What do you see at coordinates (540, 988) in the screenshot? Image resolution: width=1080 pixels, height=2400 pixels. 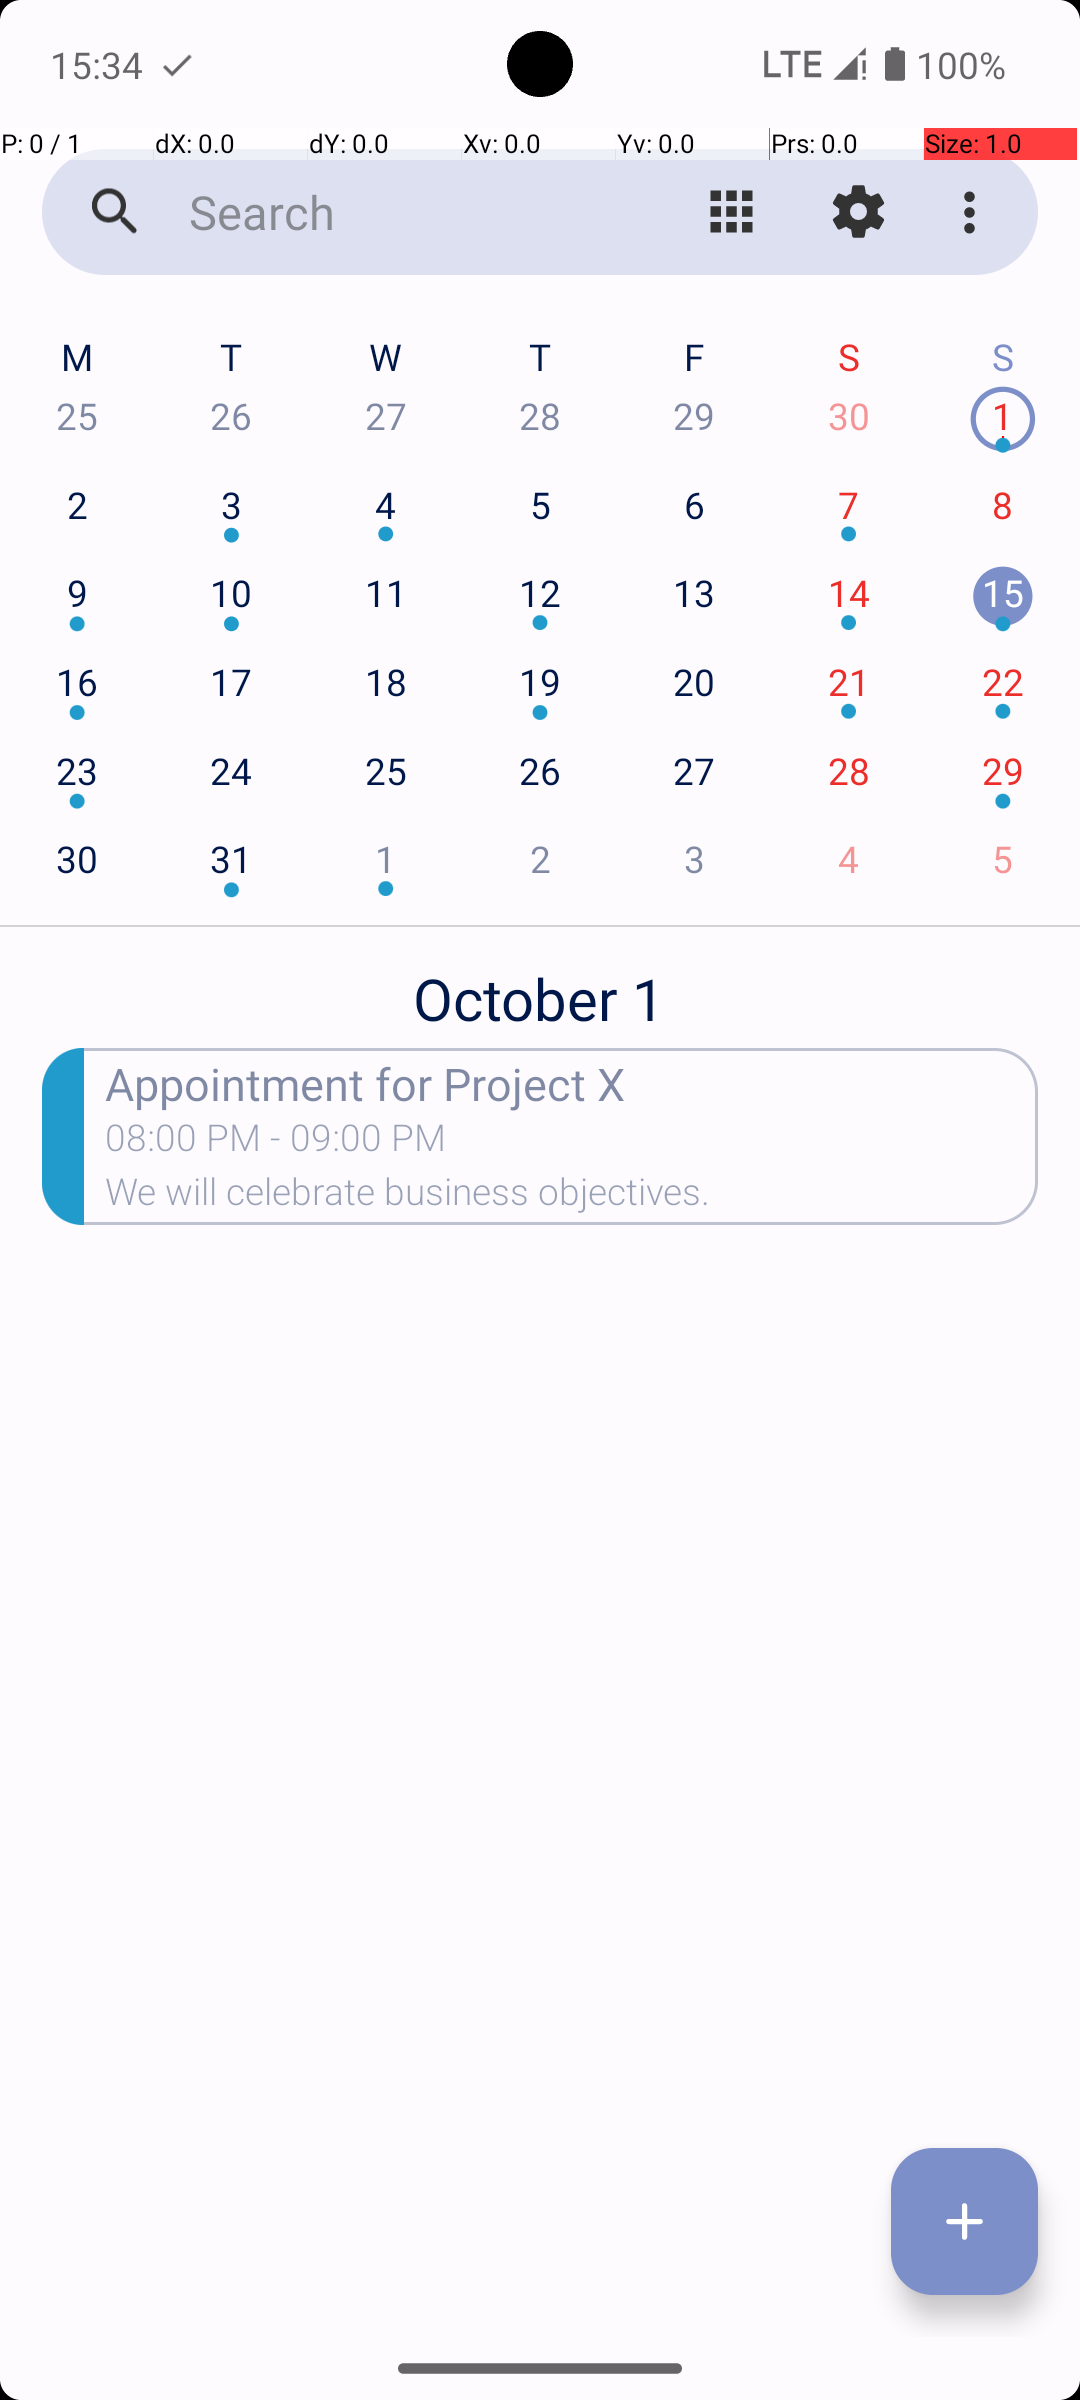 I see `October 1` at bounding box center [540, 988].